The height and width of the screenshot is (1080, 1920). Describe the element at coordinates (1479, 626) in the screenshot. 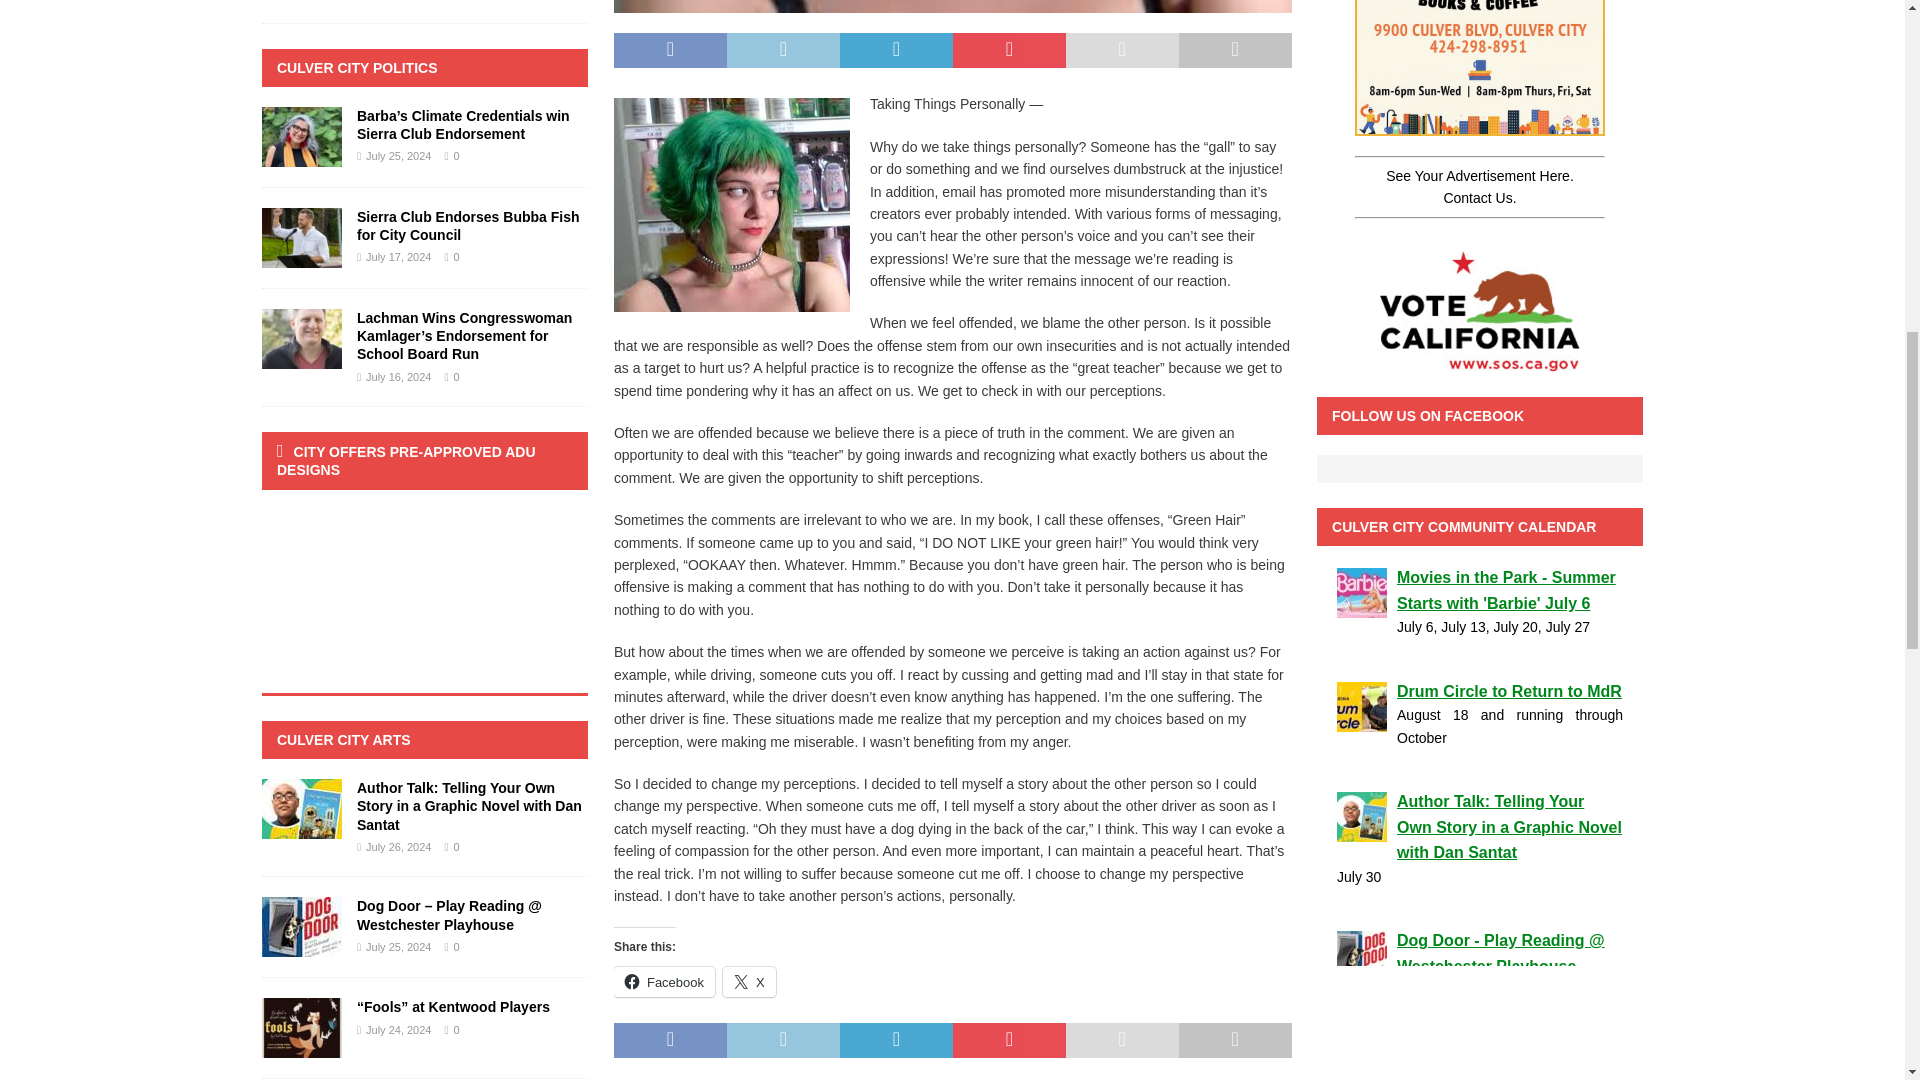

I see `July 6, July 13, July 20, July 27` at that location.